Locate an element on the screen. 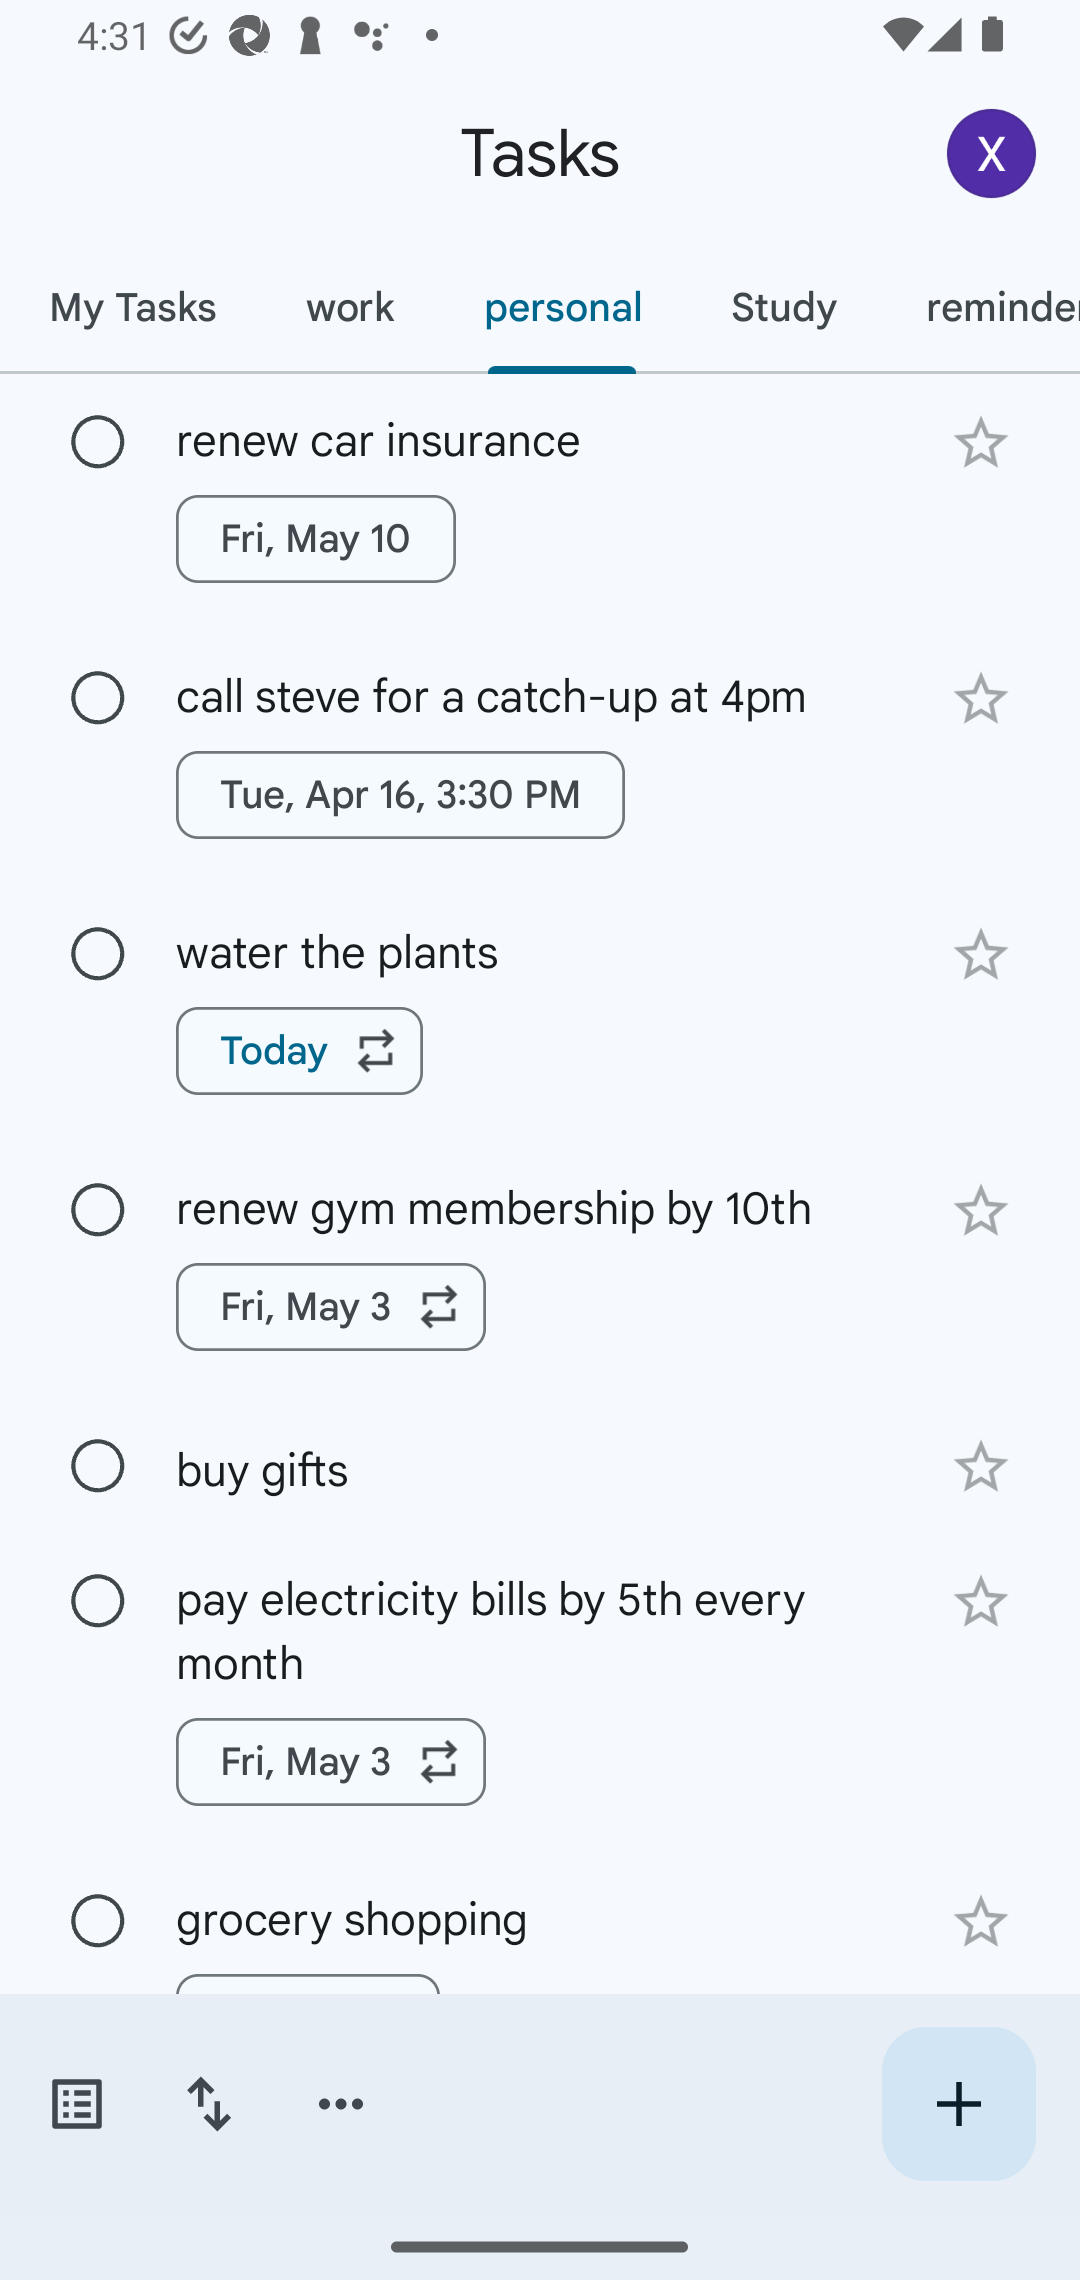 Image resolution: width=1080 pixels, height=2280 pixels. Change sort order is located at coordinates (208, 2104).